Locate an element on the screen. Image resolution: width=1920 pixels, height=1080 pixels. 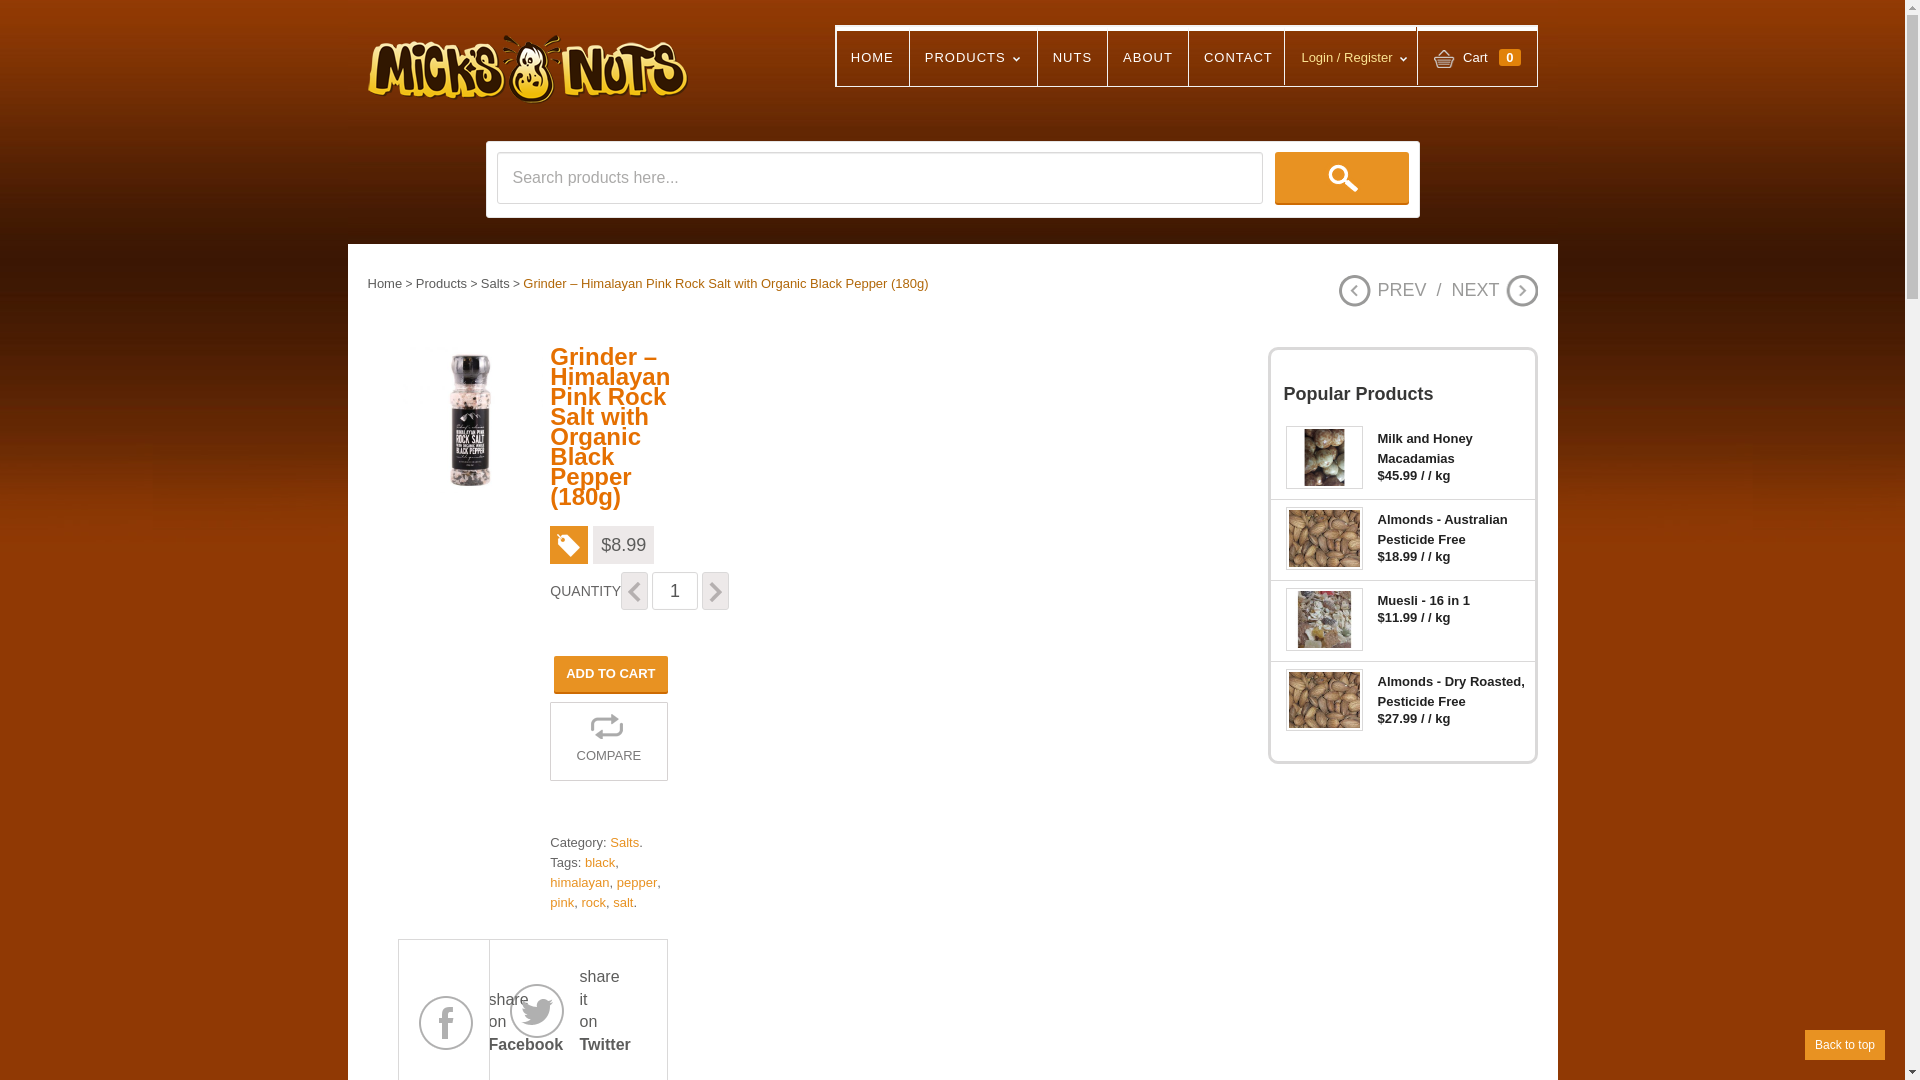
himalayan is located at coordinates (580, 882).